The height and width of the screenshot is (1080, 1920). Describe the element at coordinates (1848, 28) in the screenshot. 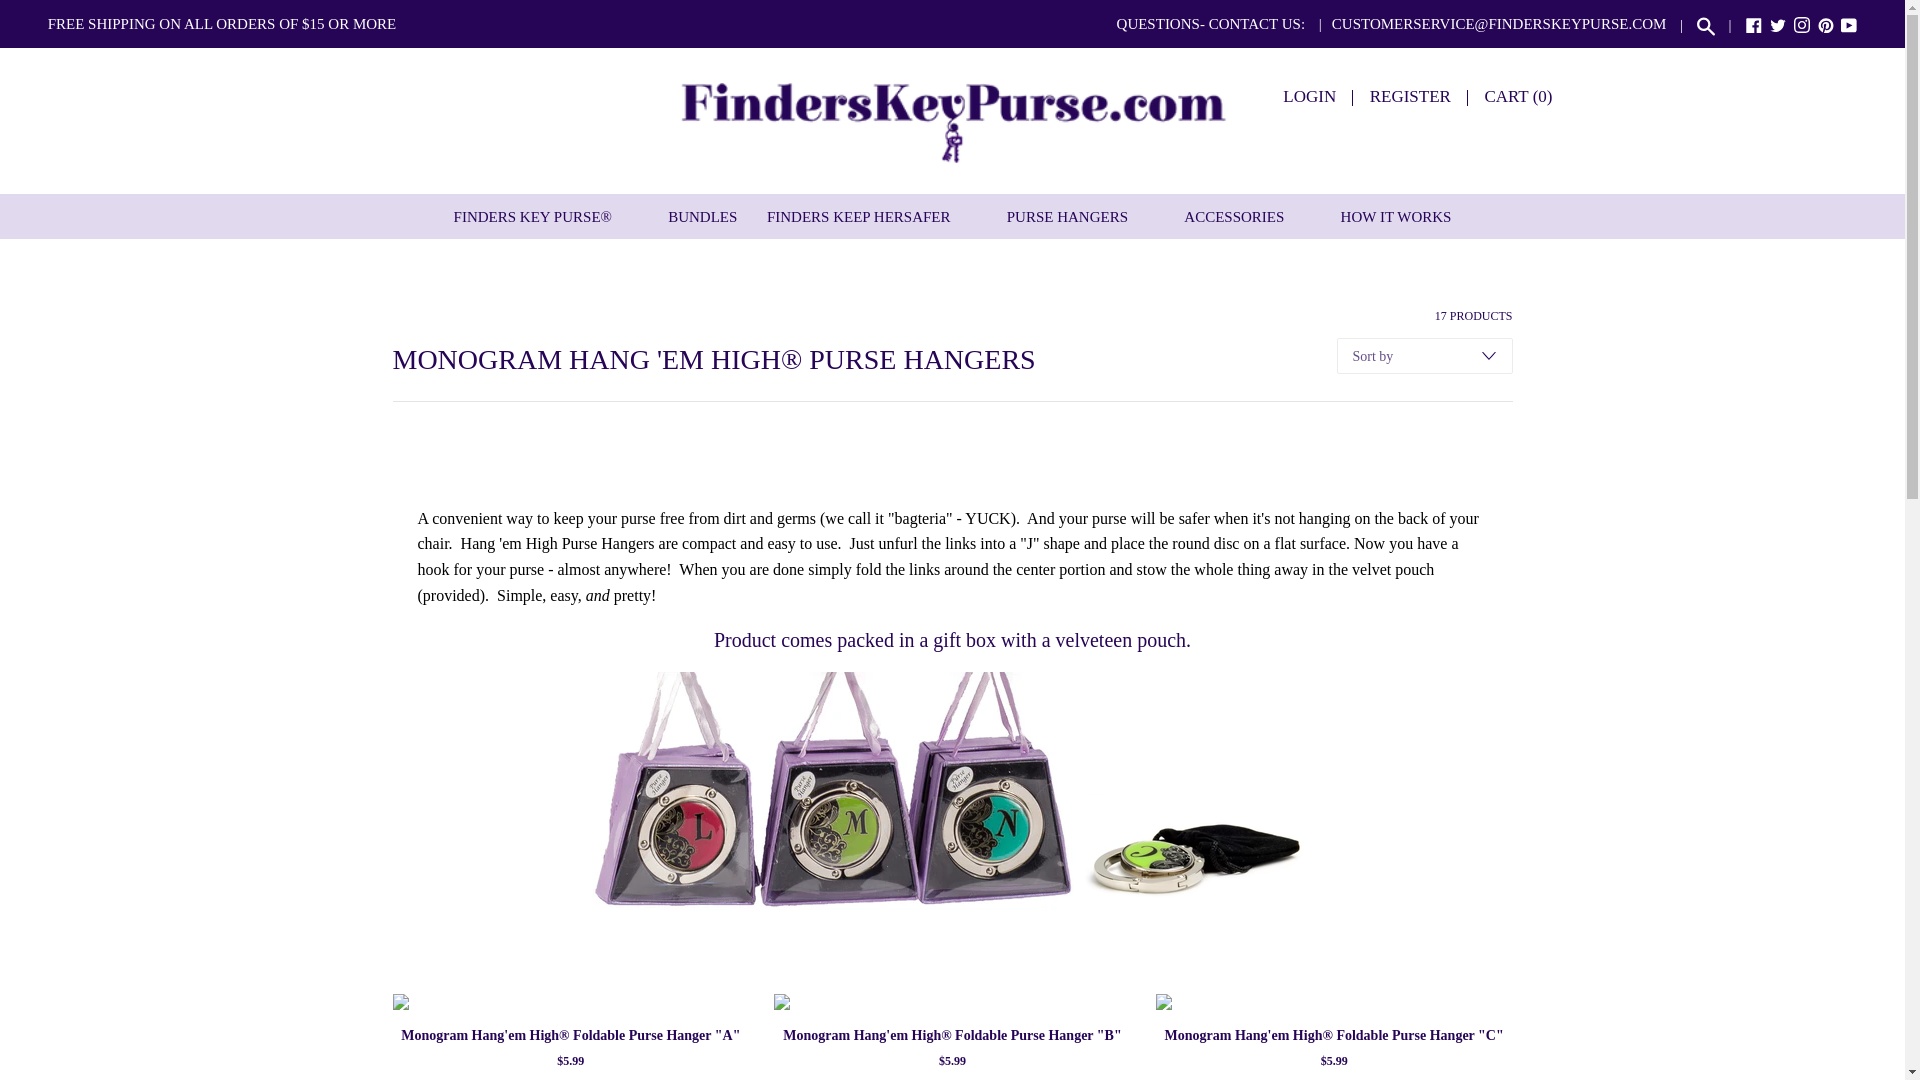

I see `YouTube` at that location.